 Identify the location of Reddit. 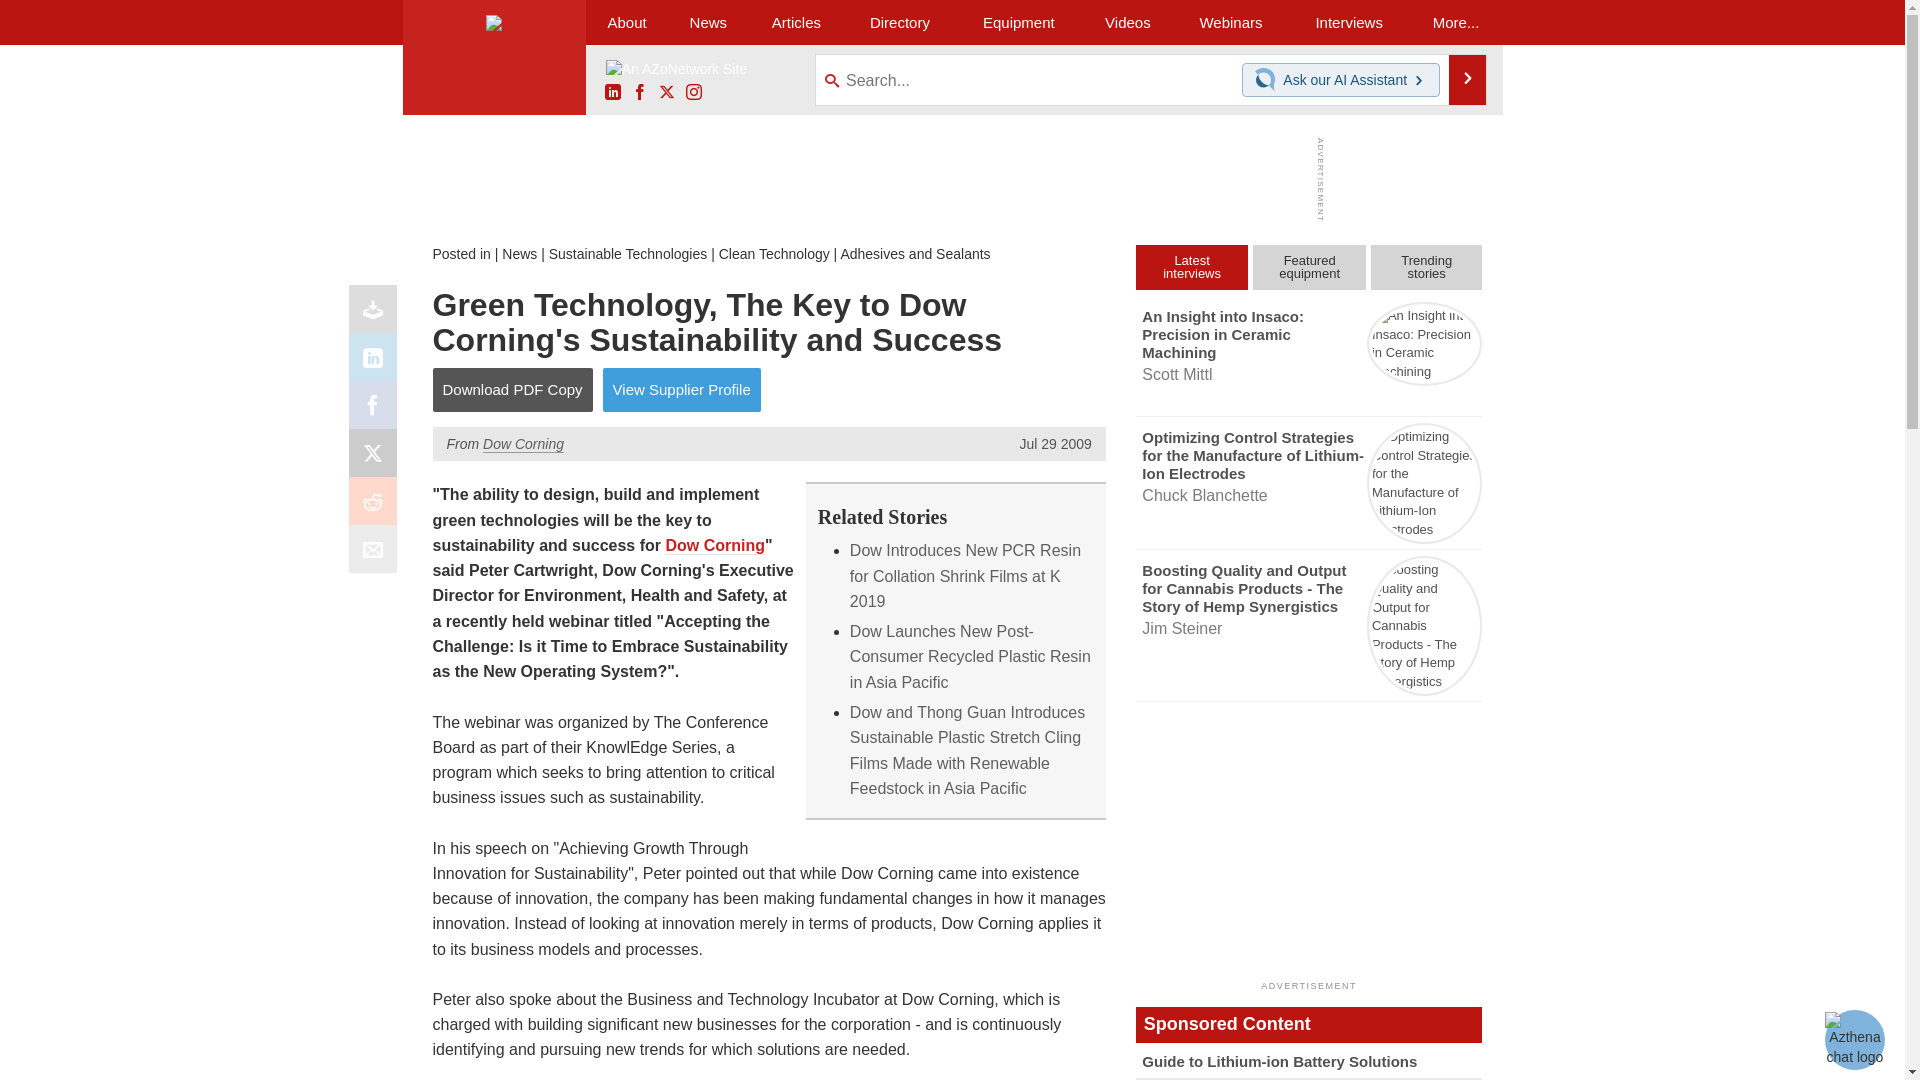
(377, 506).